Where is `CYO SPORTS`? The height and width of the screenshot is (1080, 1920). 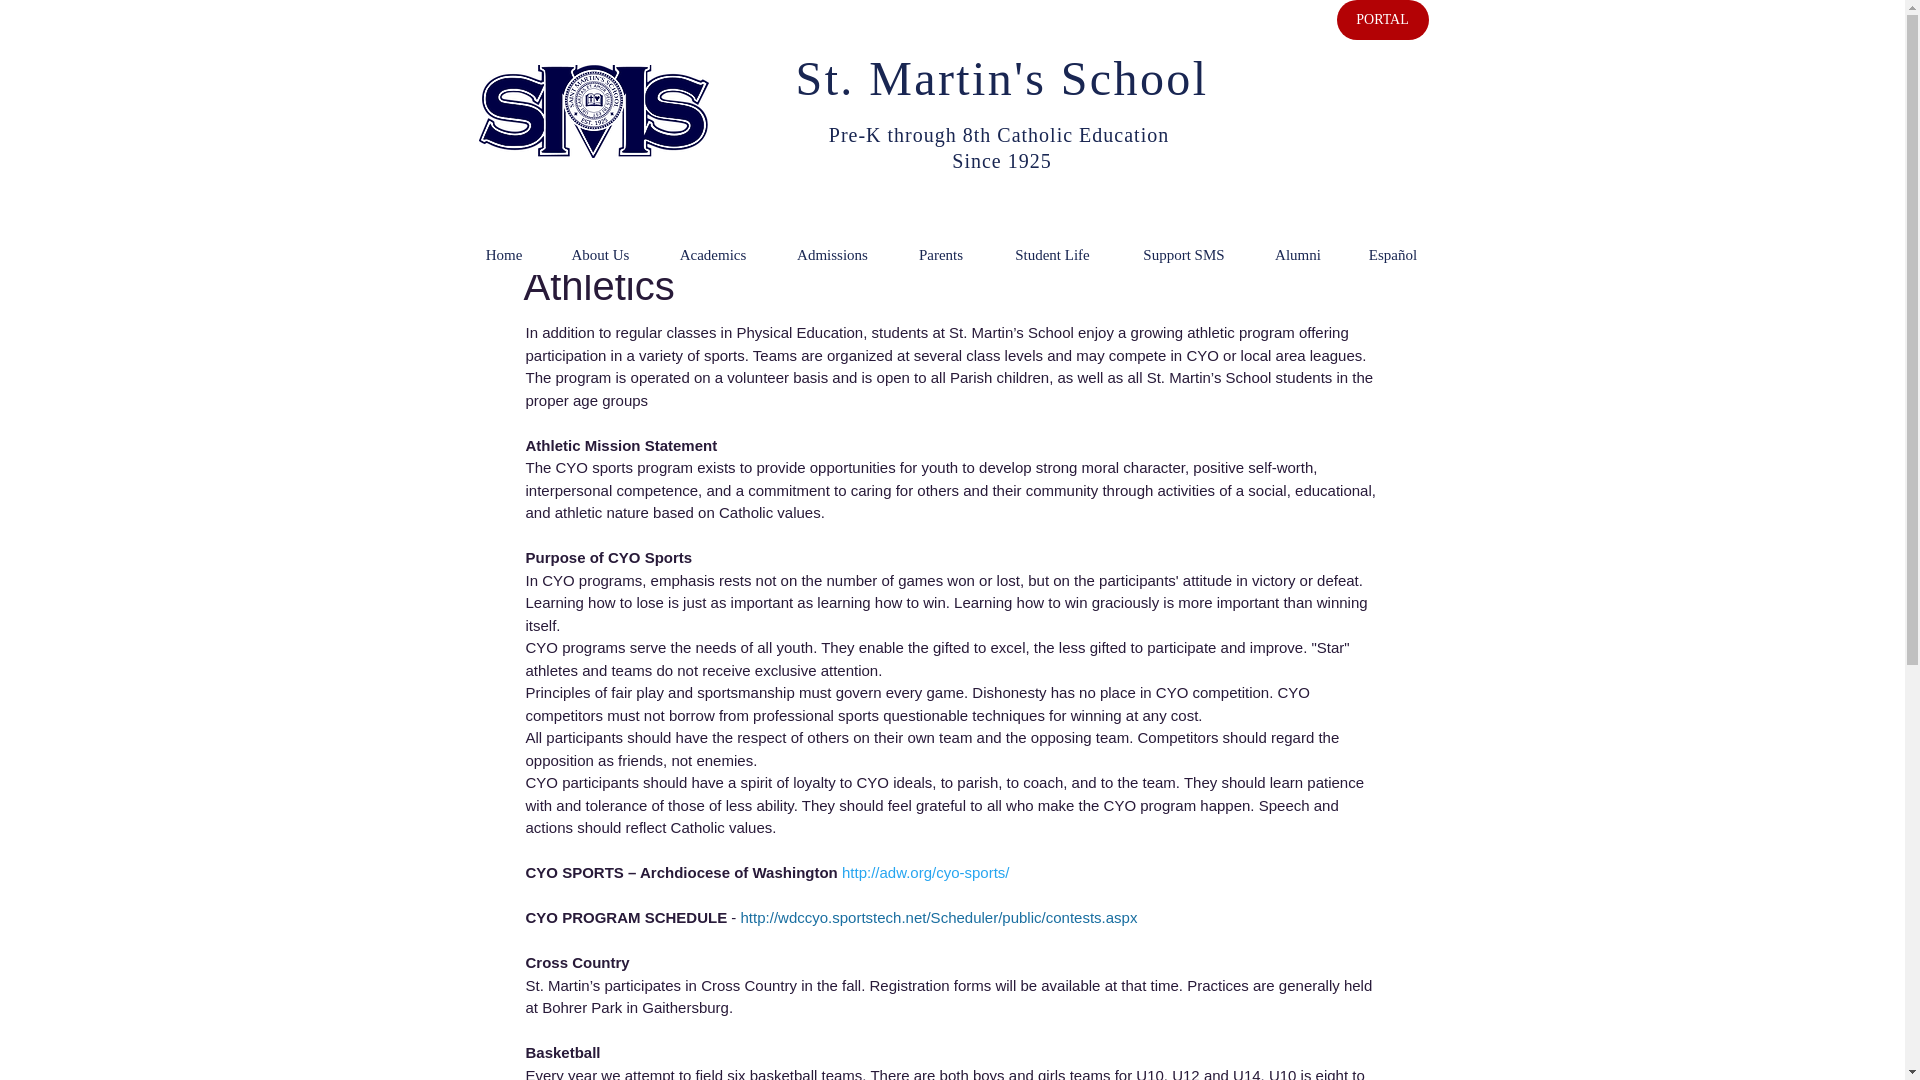 CYO SPORTS is located at coordinates (578, 872).